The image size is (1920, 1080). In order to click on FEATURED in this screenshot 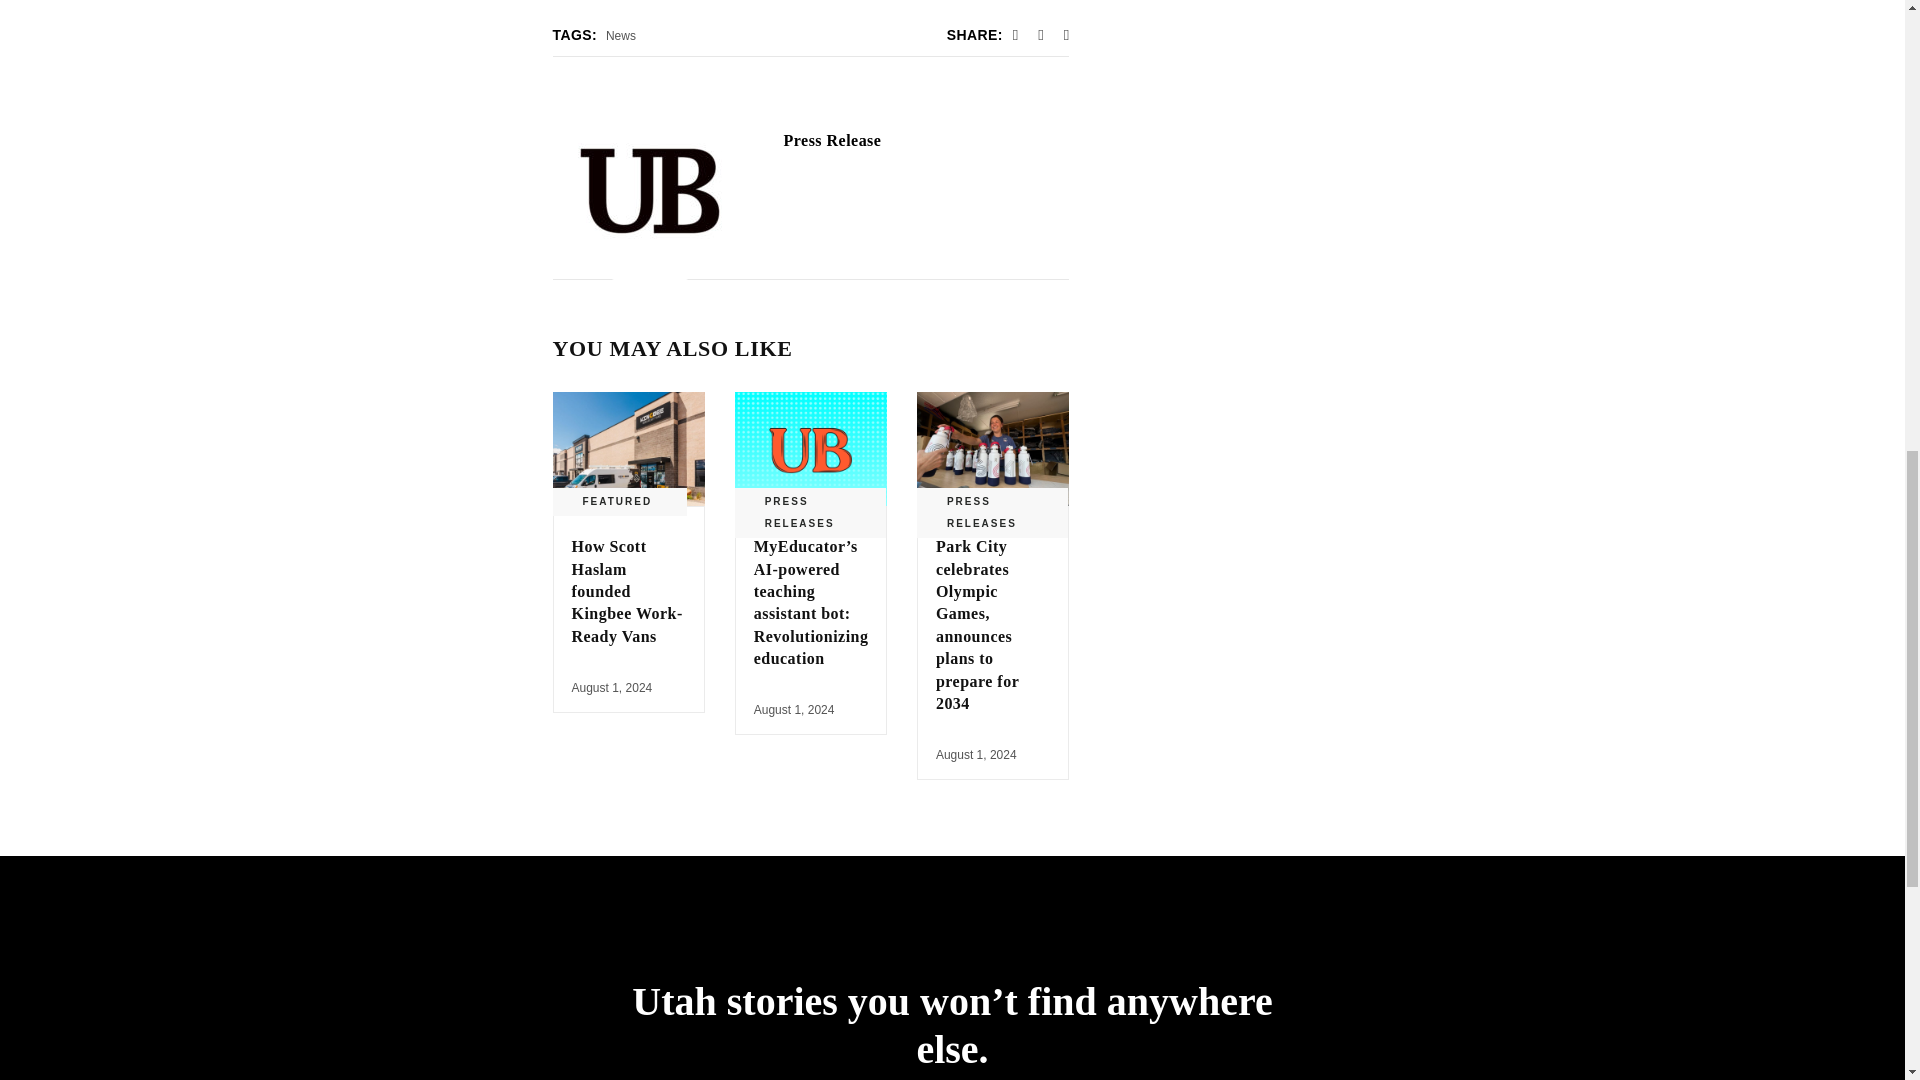, I will do `click(616, 502)`.